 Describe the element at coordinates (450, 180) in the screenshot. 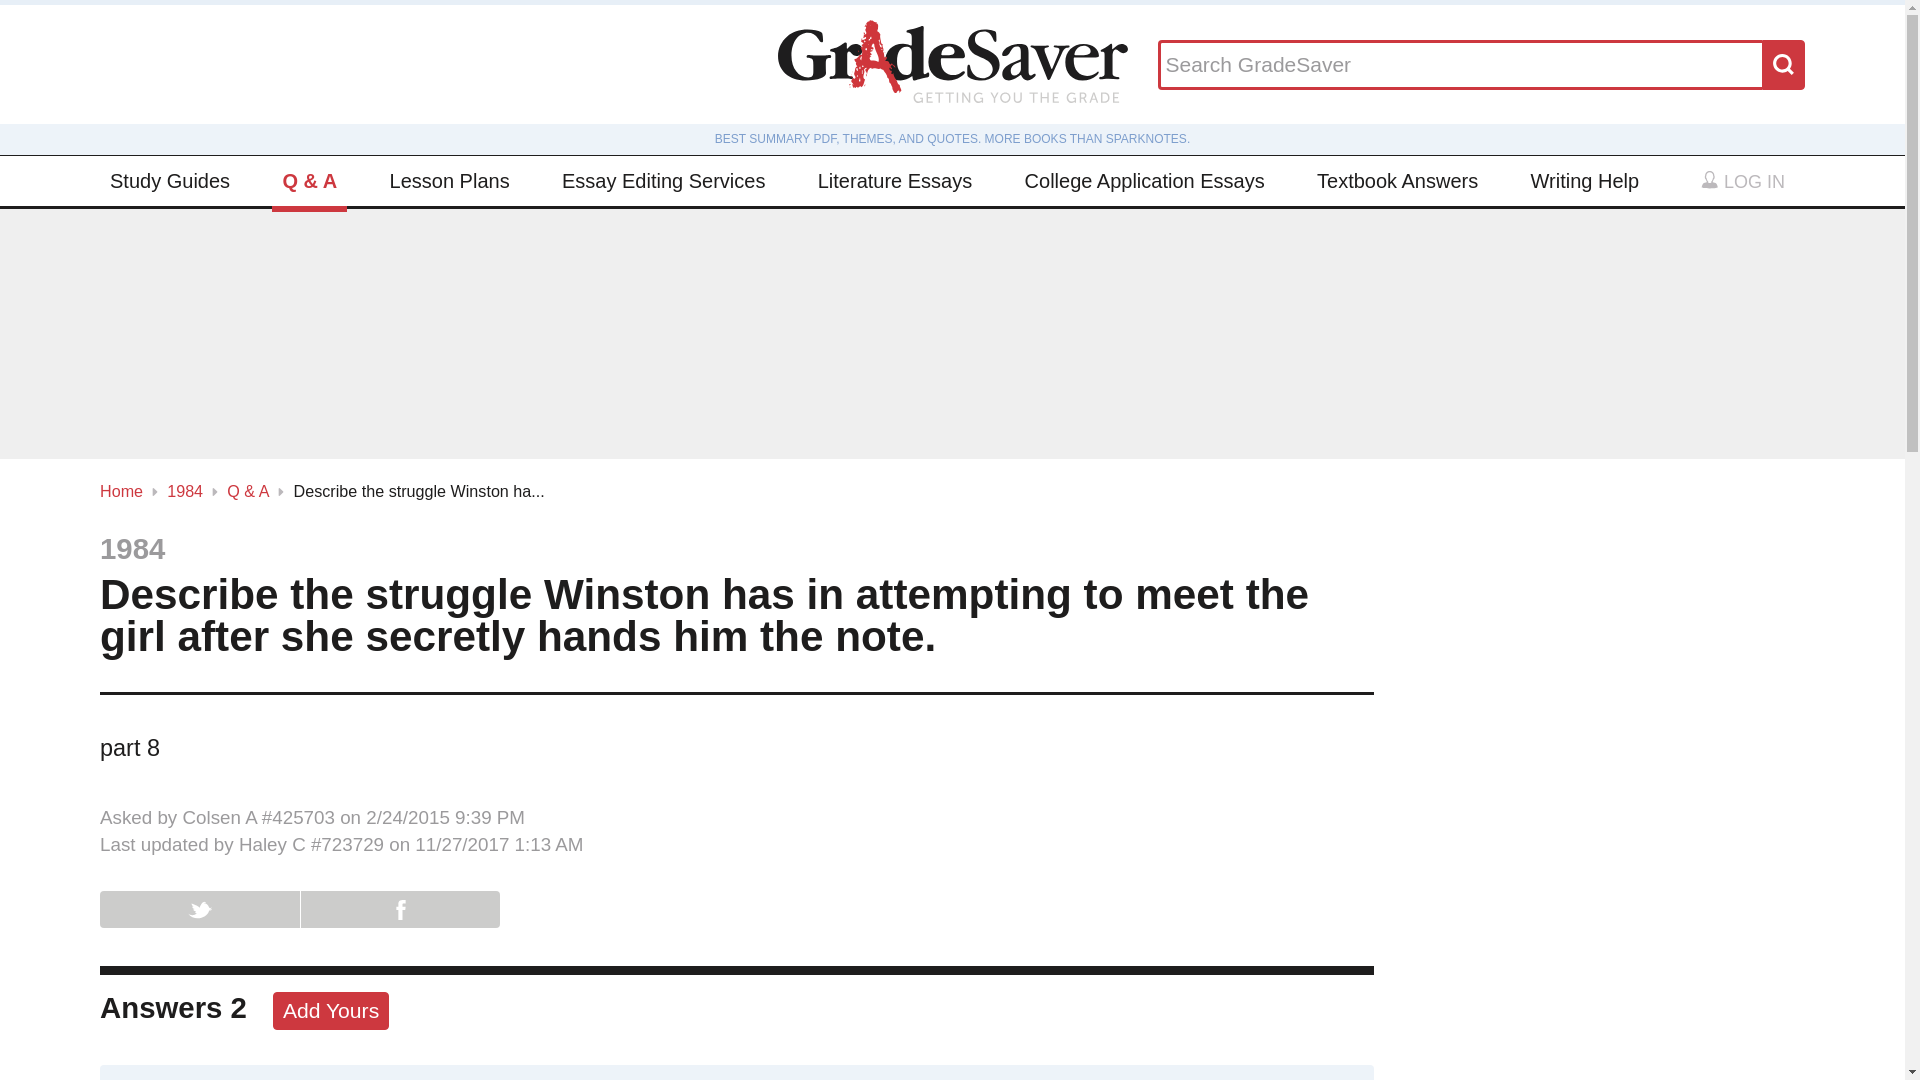

I see `Lesson Plans` at that location.